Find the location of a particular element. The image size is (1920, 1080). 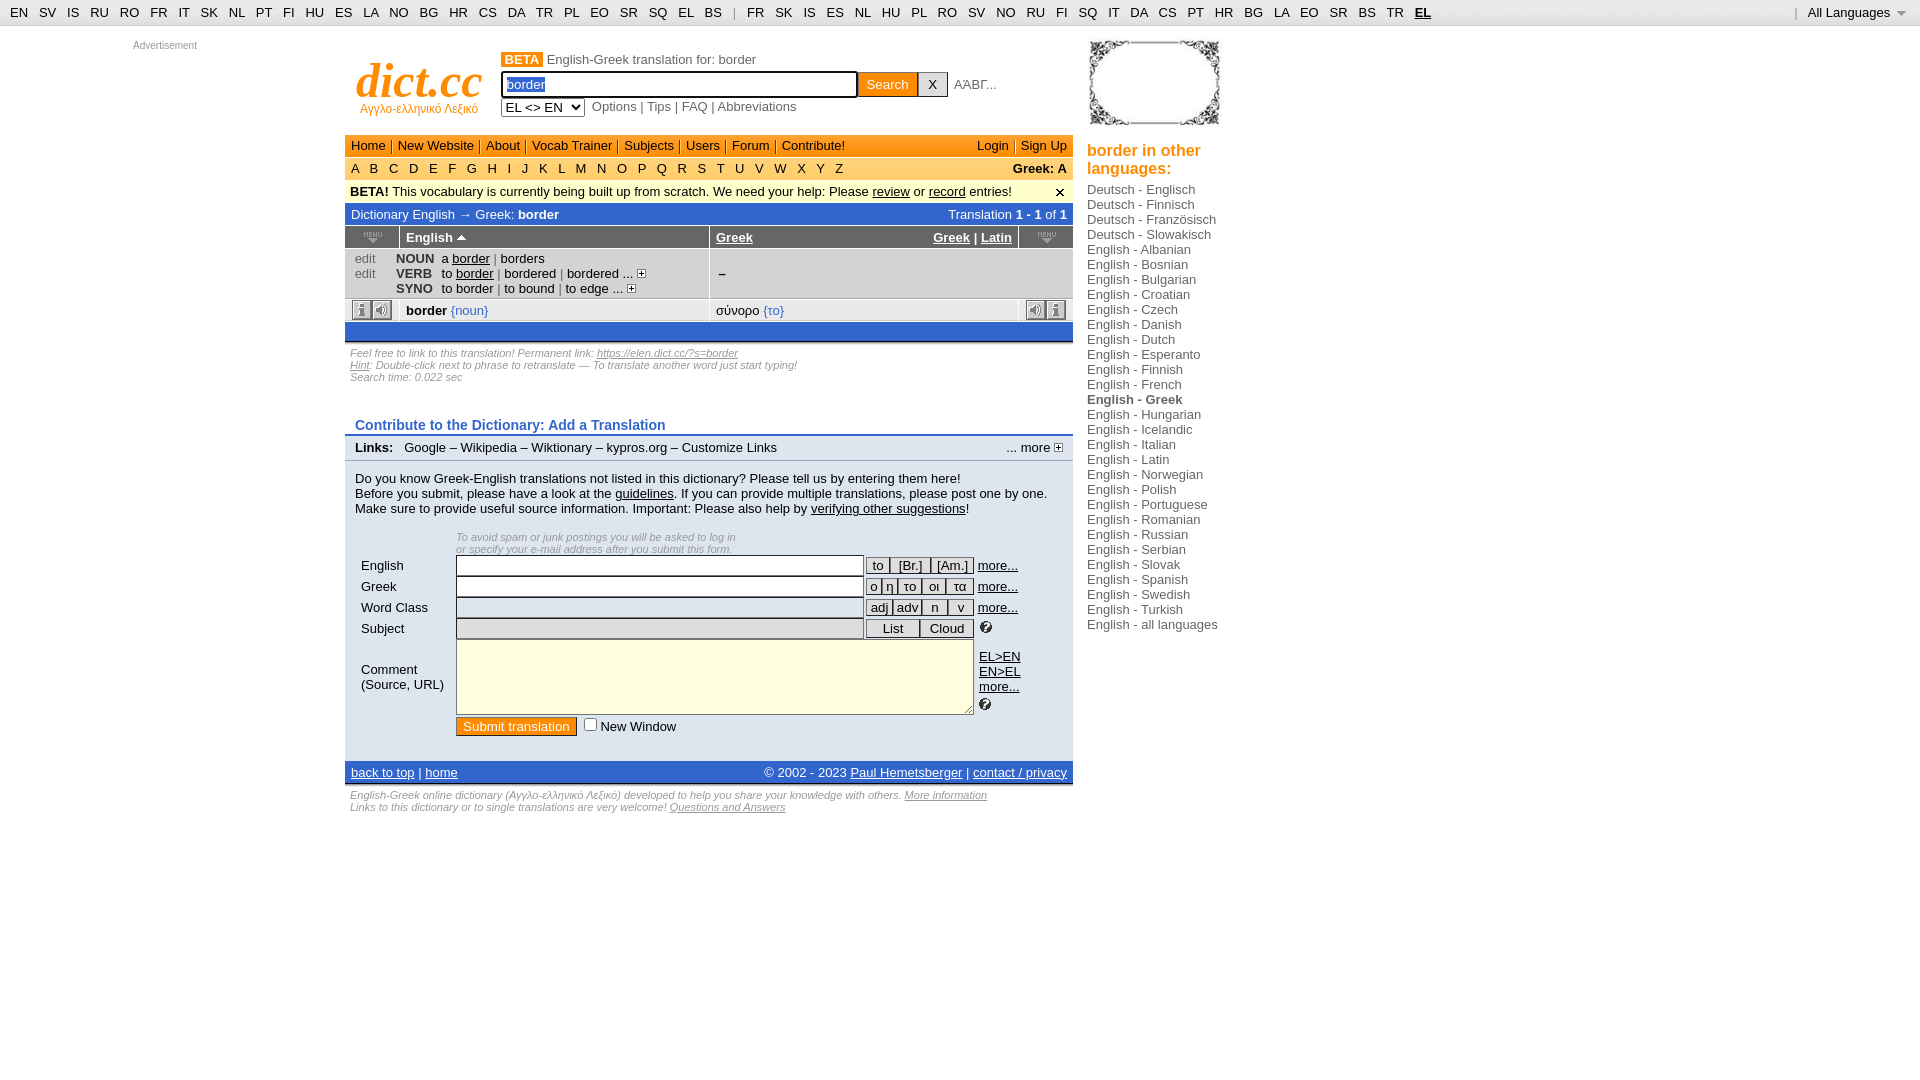

IT is located at coordinates (184, 12).